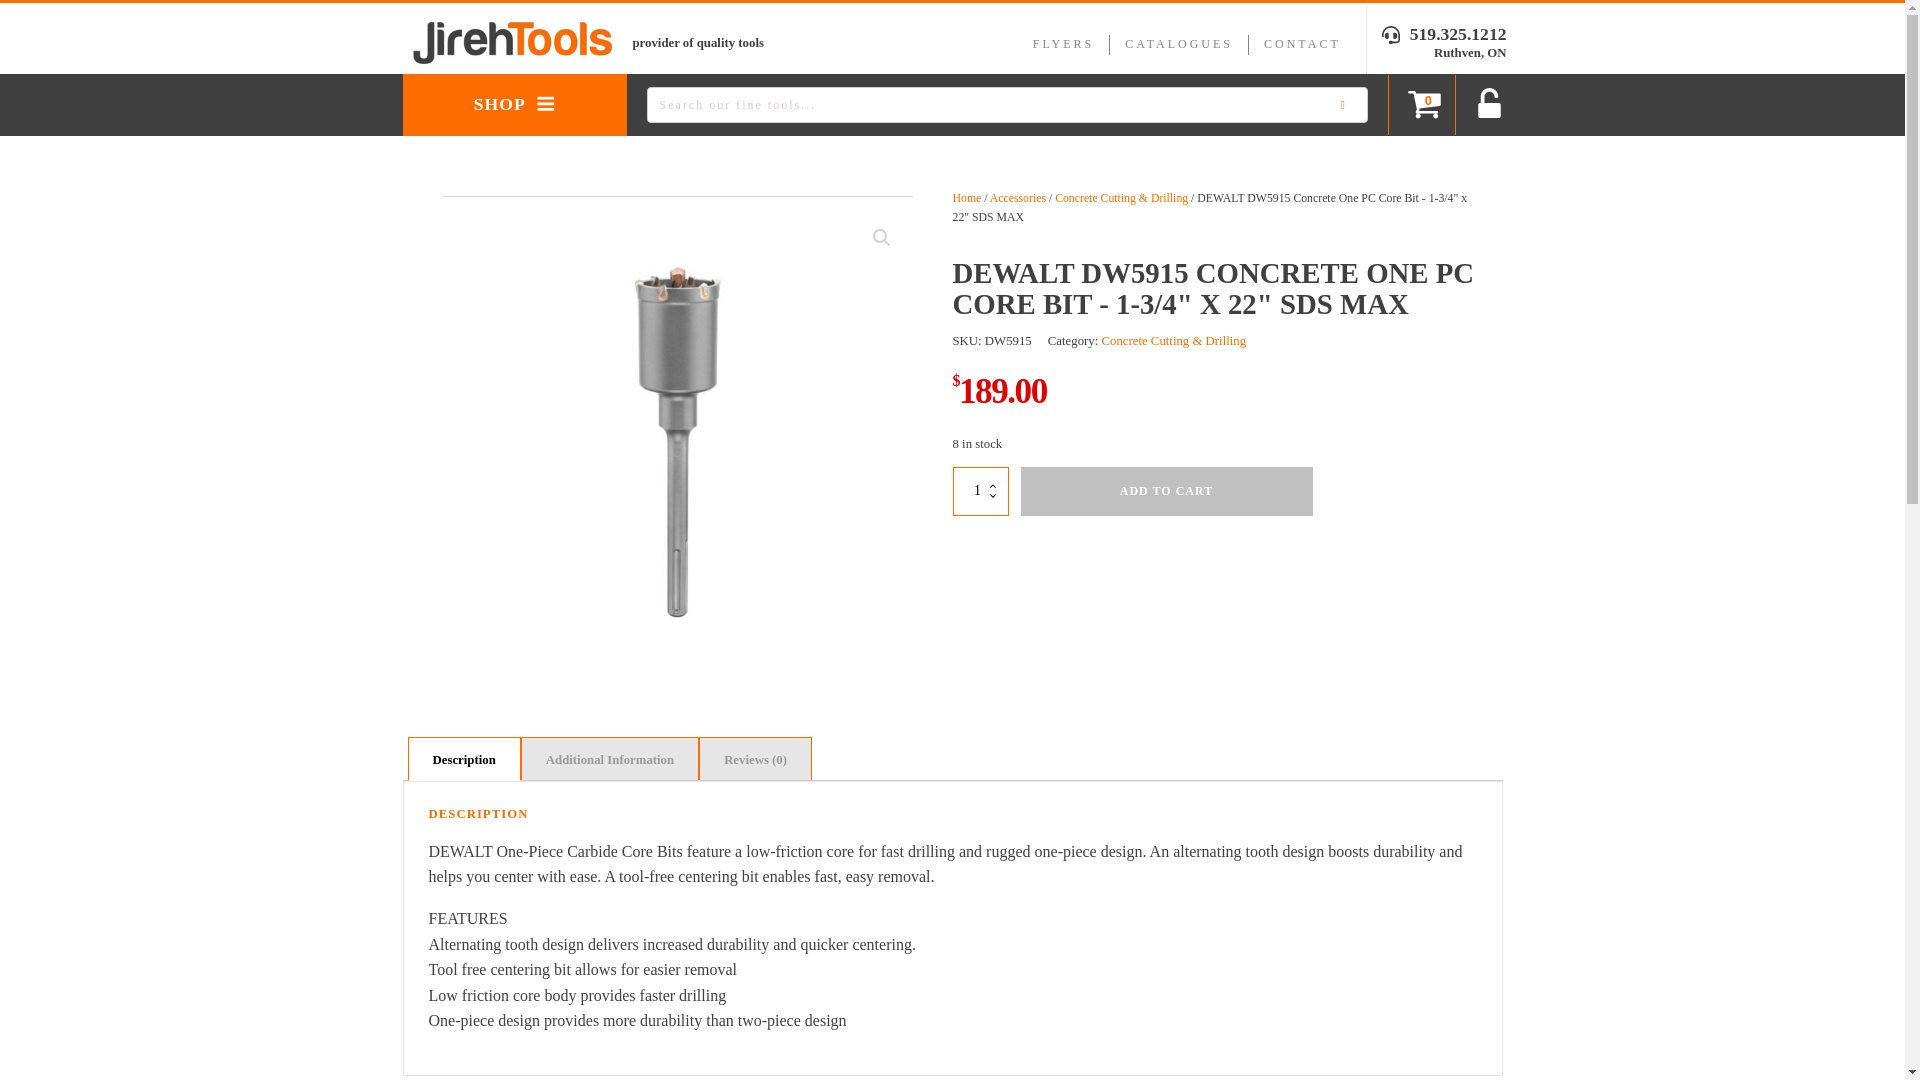  Describe the element at coordinates (1179, 44) in the screenshot. I see `CATALOGUES` at that location.